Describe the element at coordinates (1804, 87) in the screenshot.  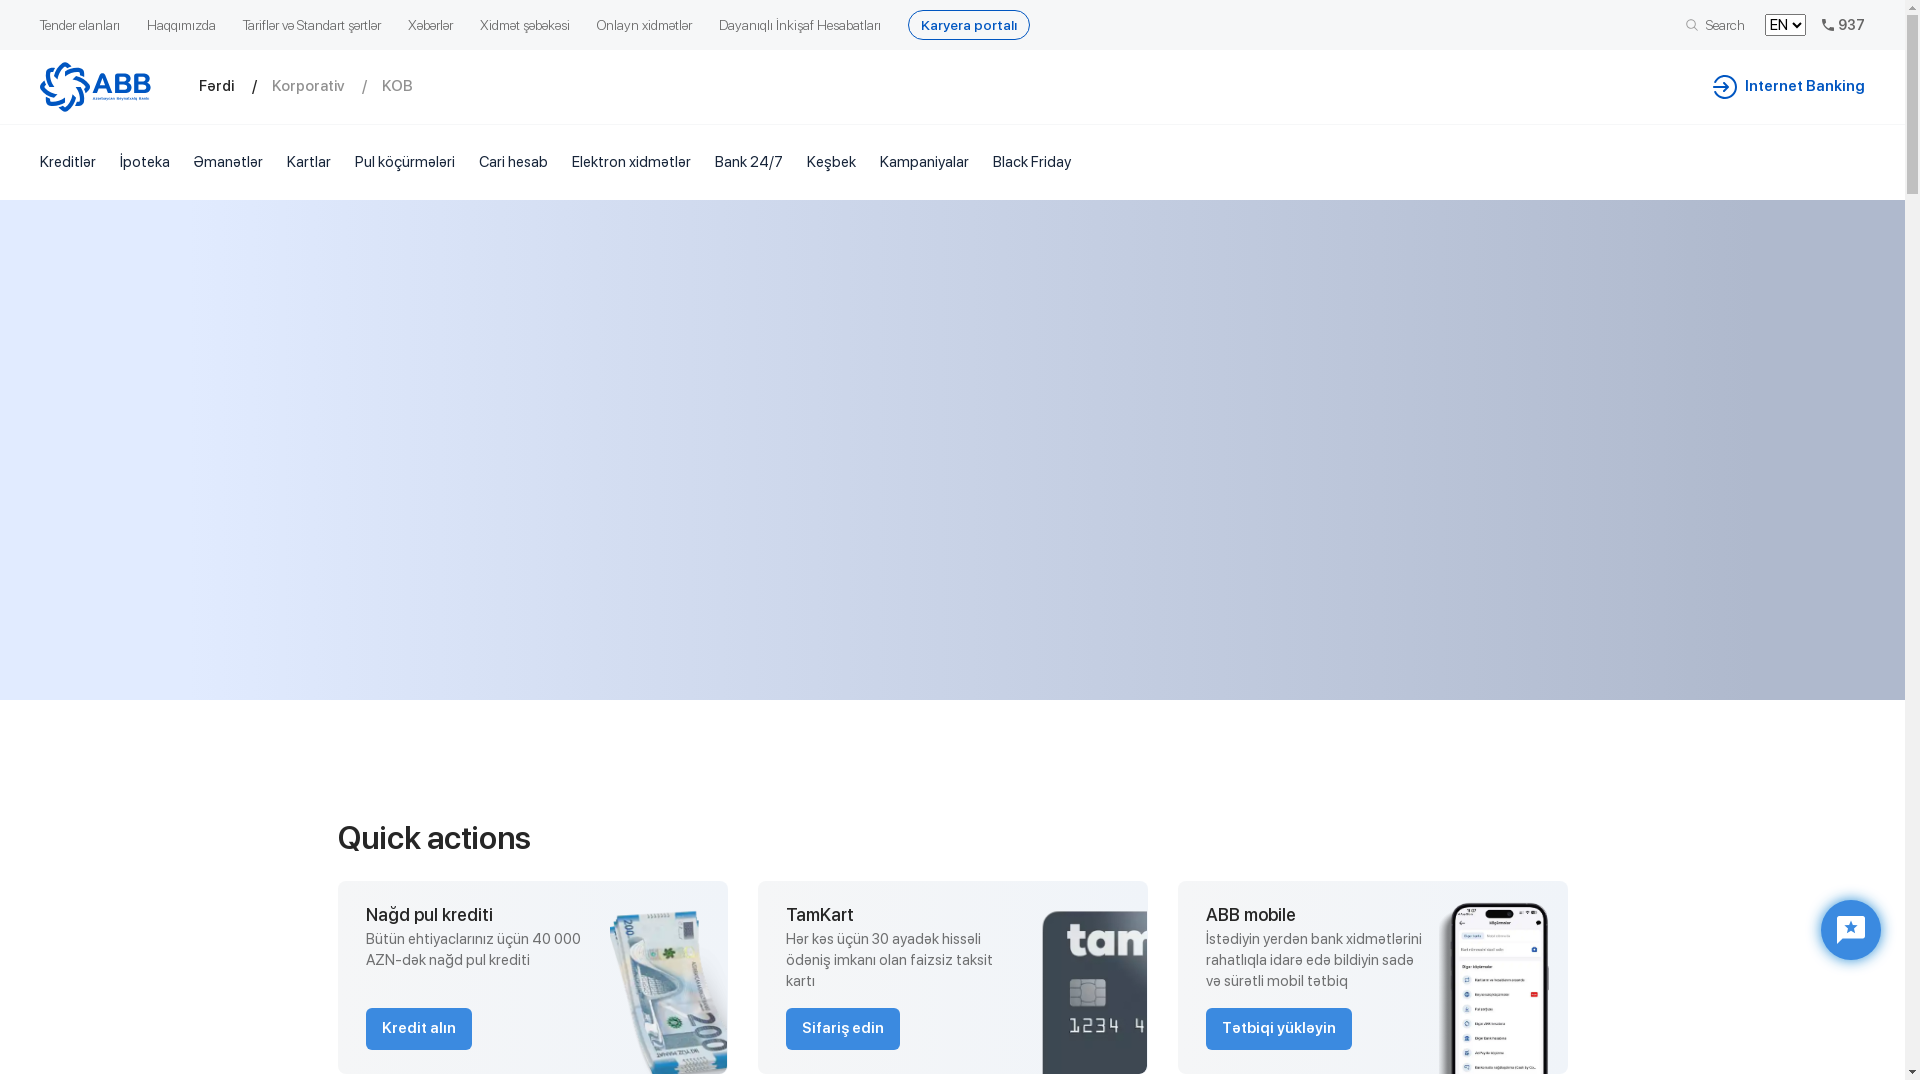
I see `Internet Banking` at that location.